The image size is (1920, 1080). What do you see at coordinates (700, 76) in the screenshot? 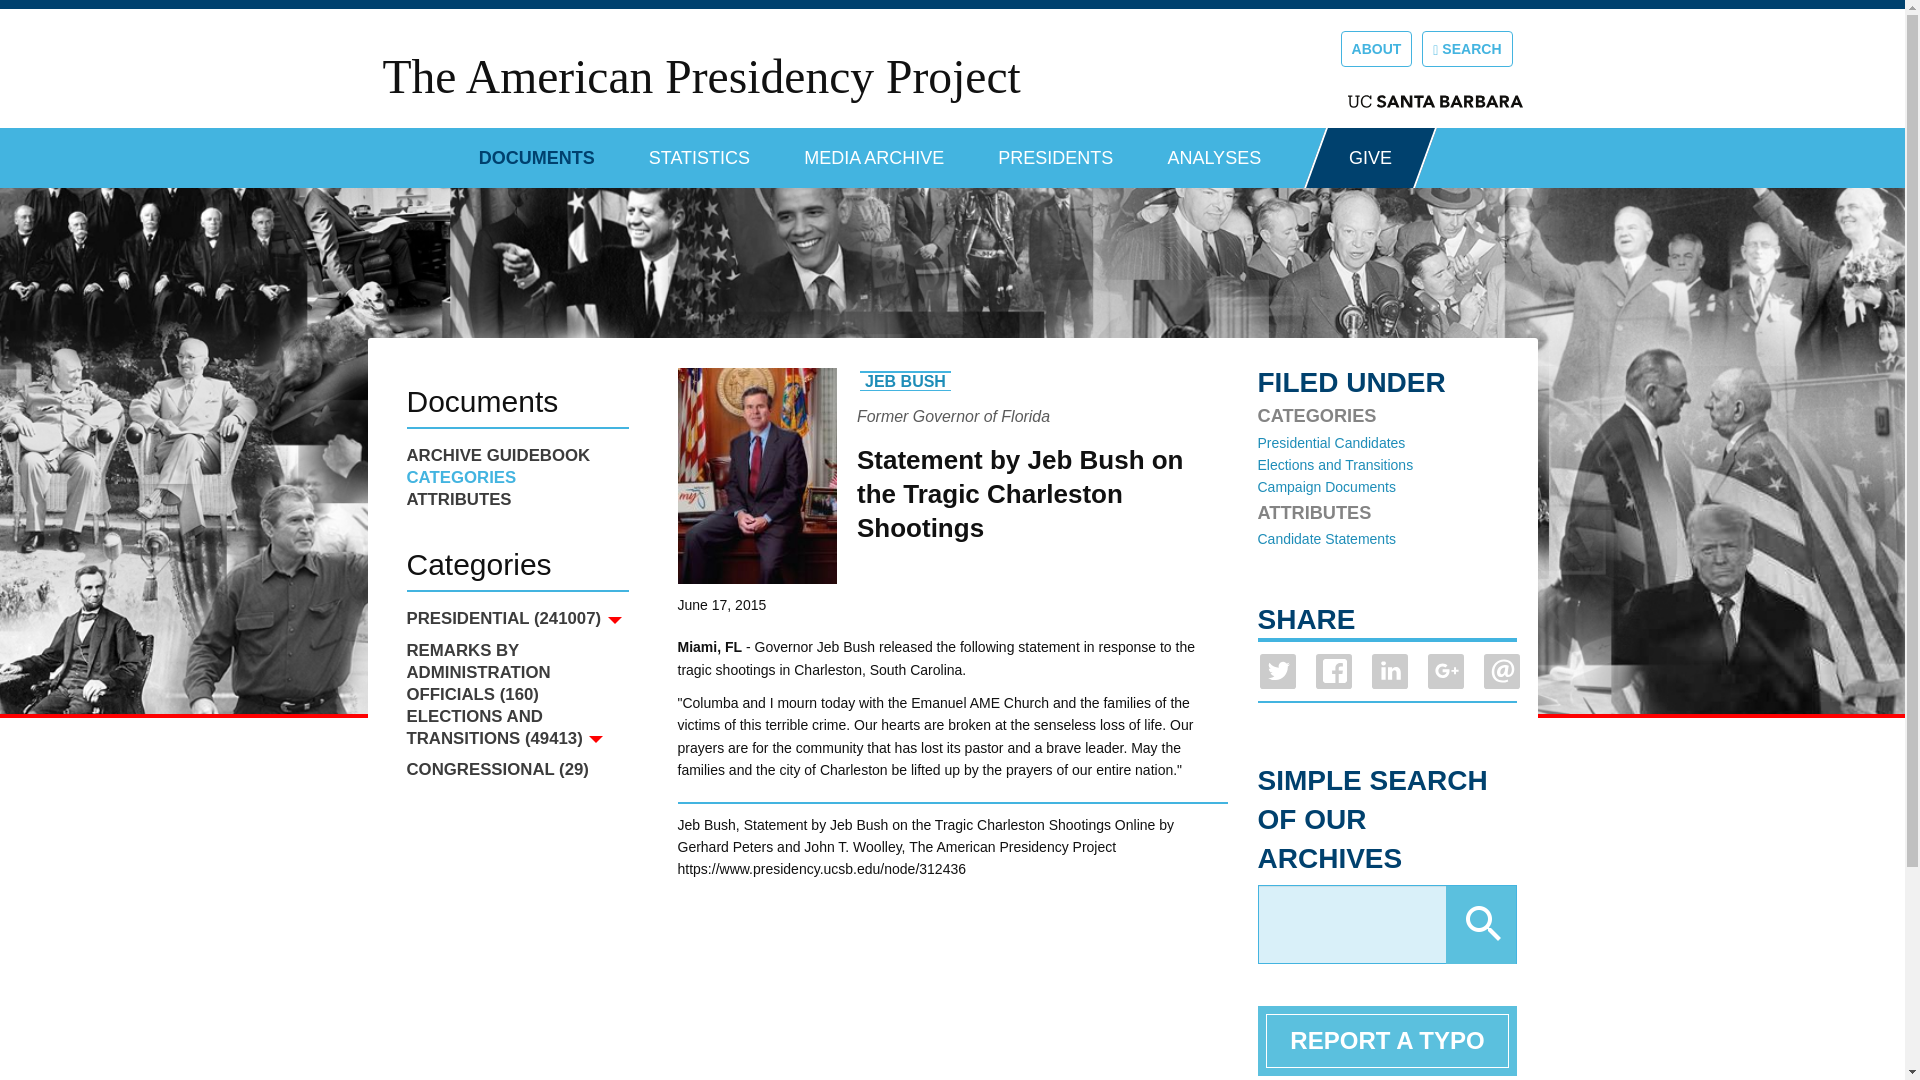
I see `The American Presidency Project` at bounding box center [700, 76].